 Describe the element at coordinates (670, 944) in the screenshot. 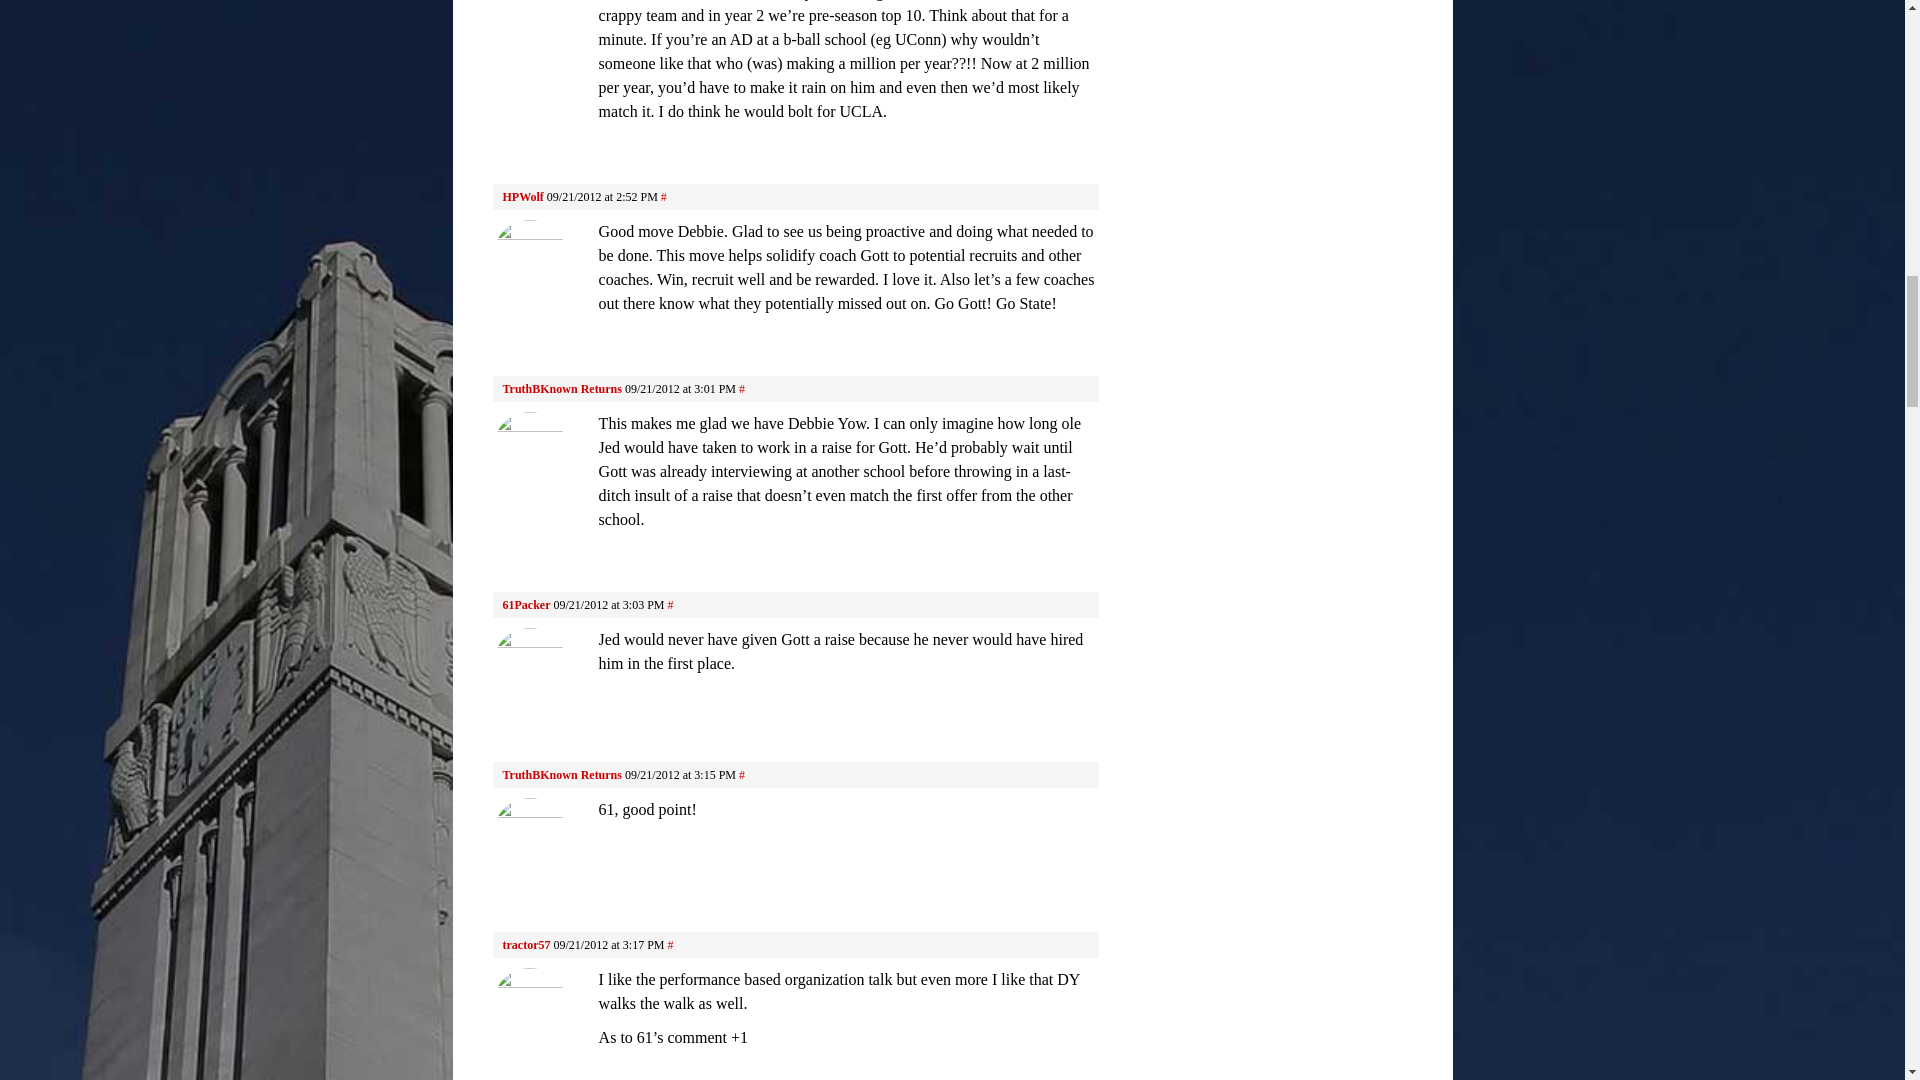

I see `Direct link to this comment` at that location.